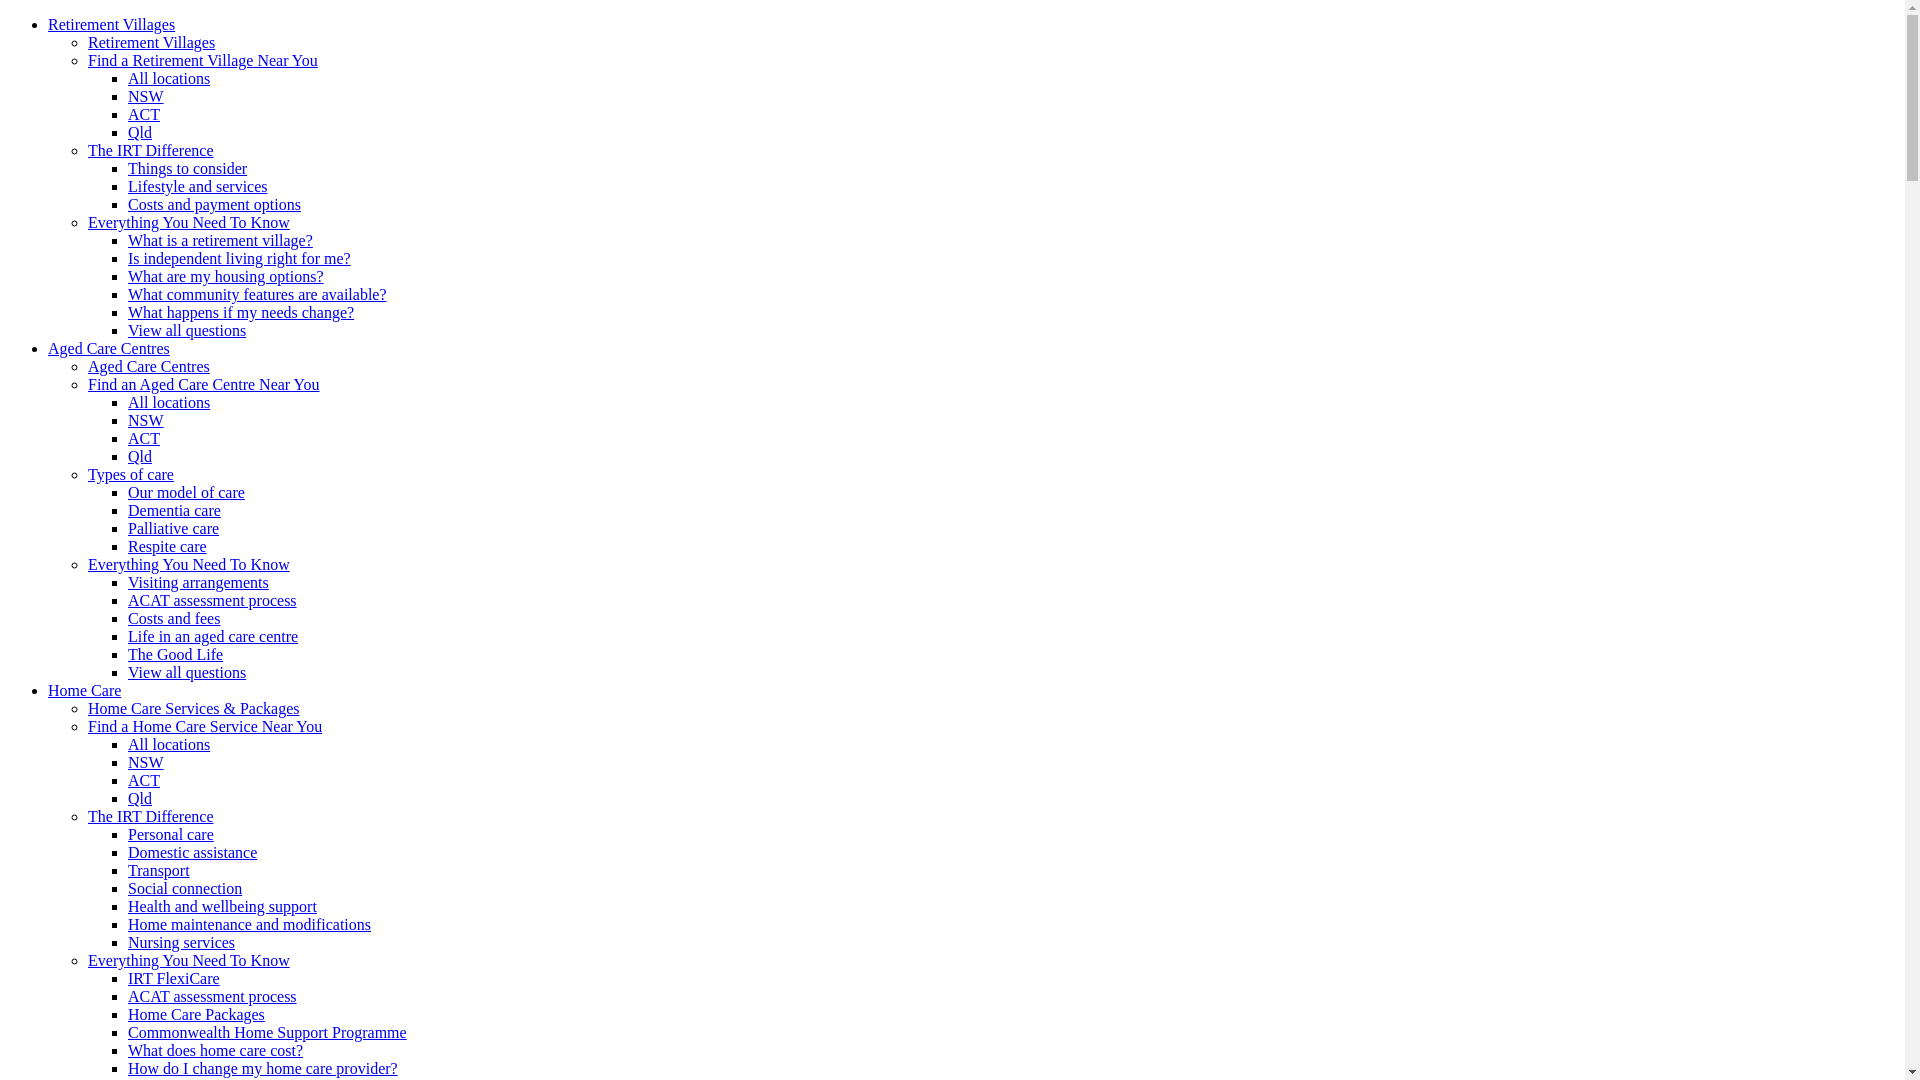  What do you see at coordinates (198, 186) in the screenshot?
I see `Lifestyle and services` at bounding box center [198, 186].